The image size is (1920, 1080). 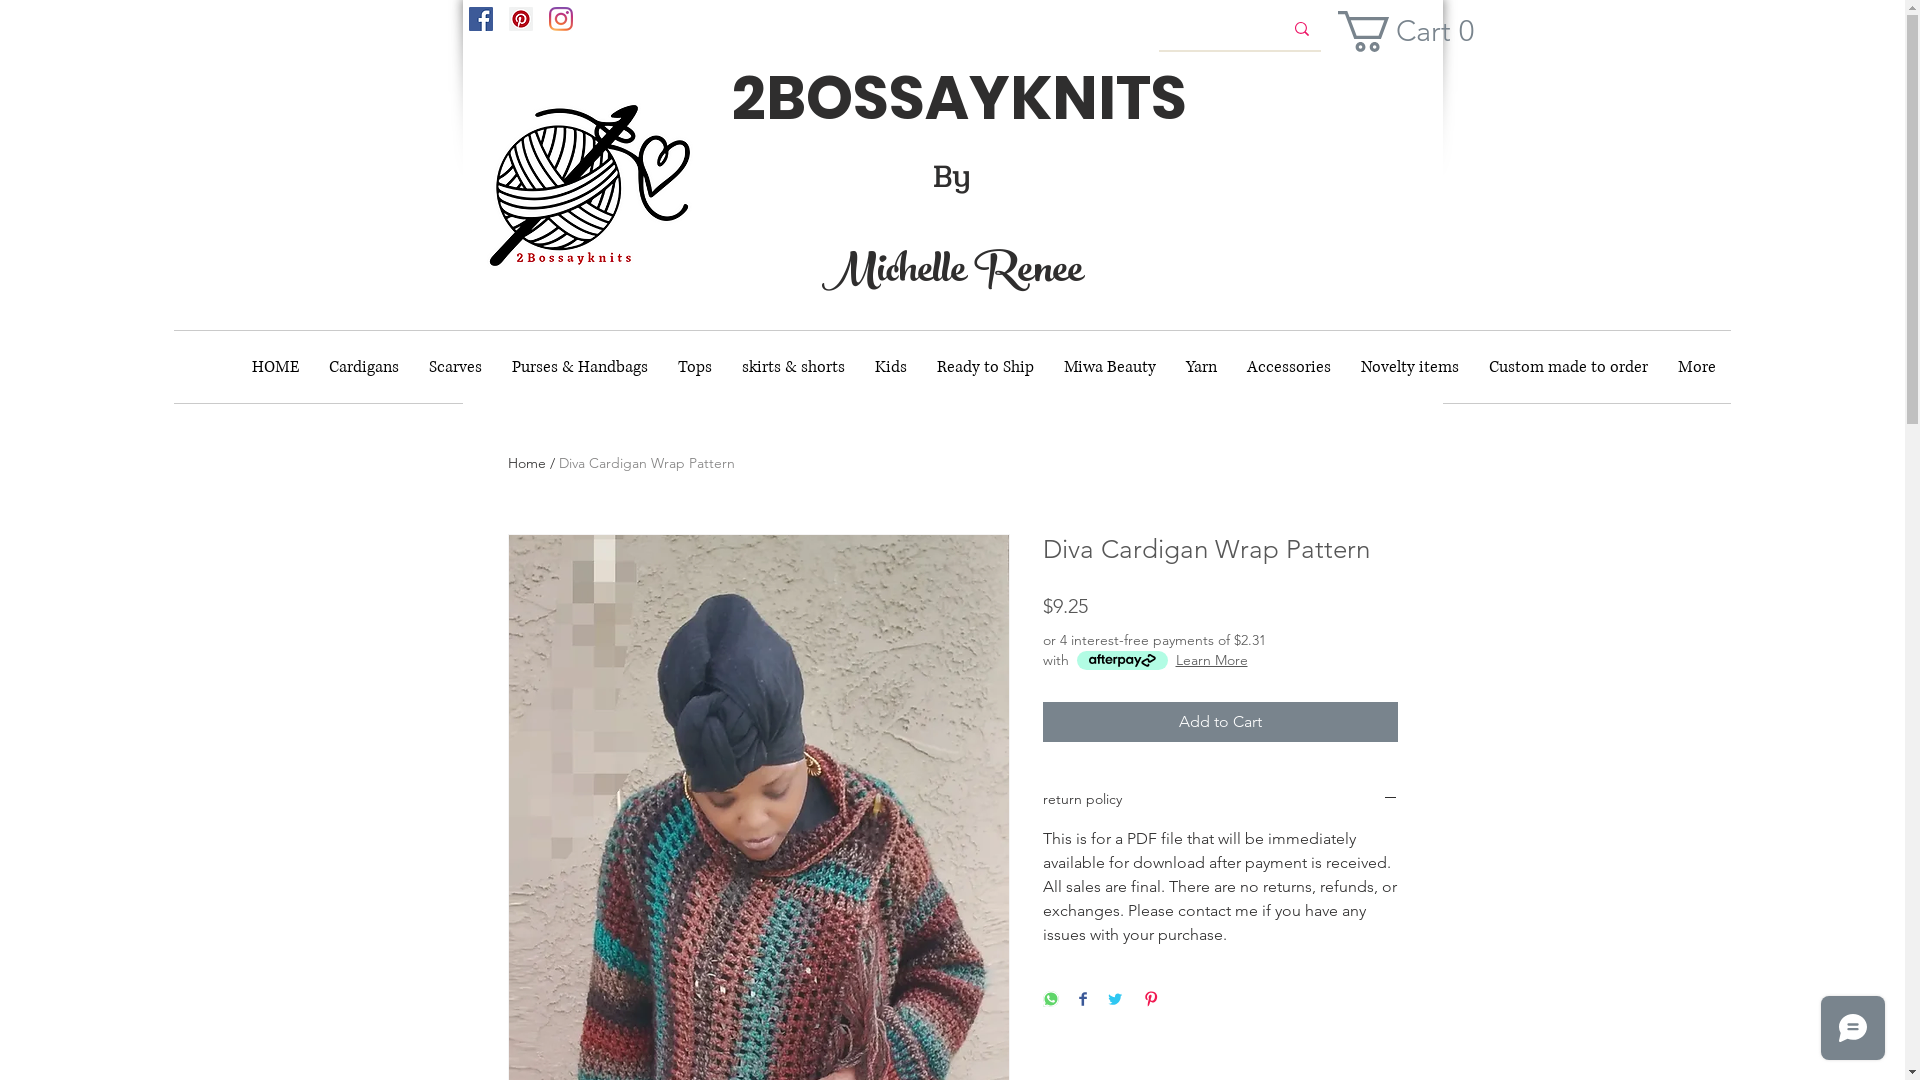 I want to click on Cart
0, so click(x=1415, y=32).